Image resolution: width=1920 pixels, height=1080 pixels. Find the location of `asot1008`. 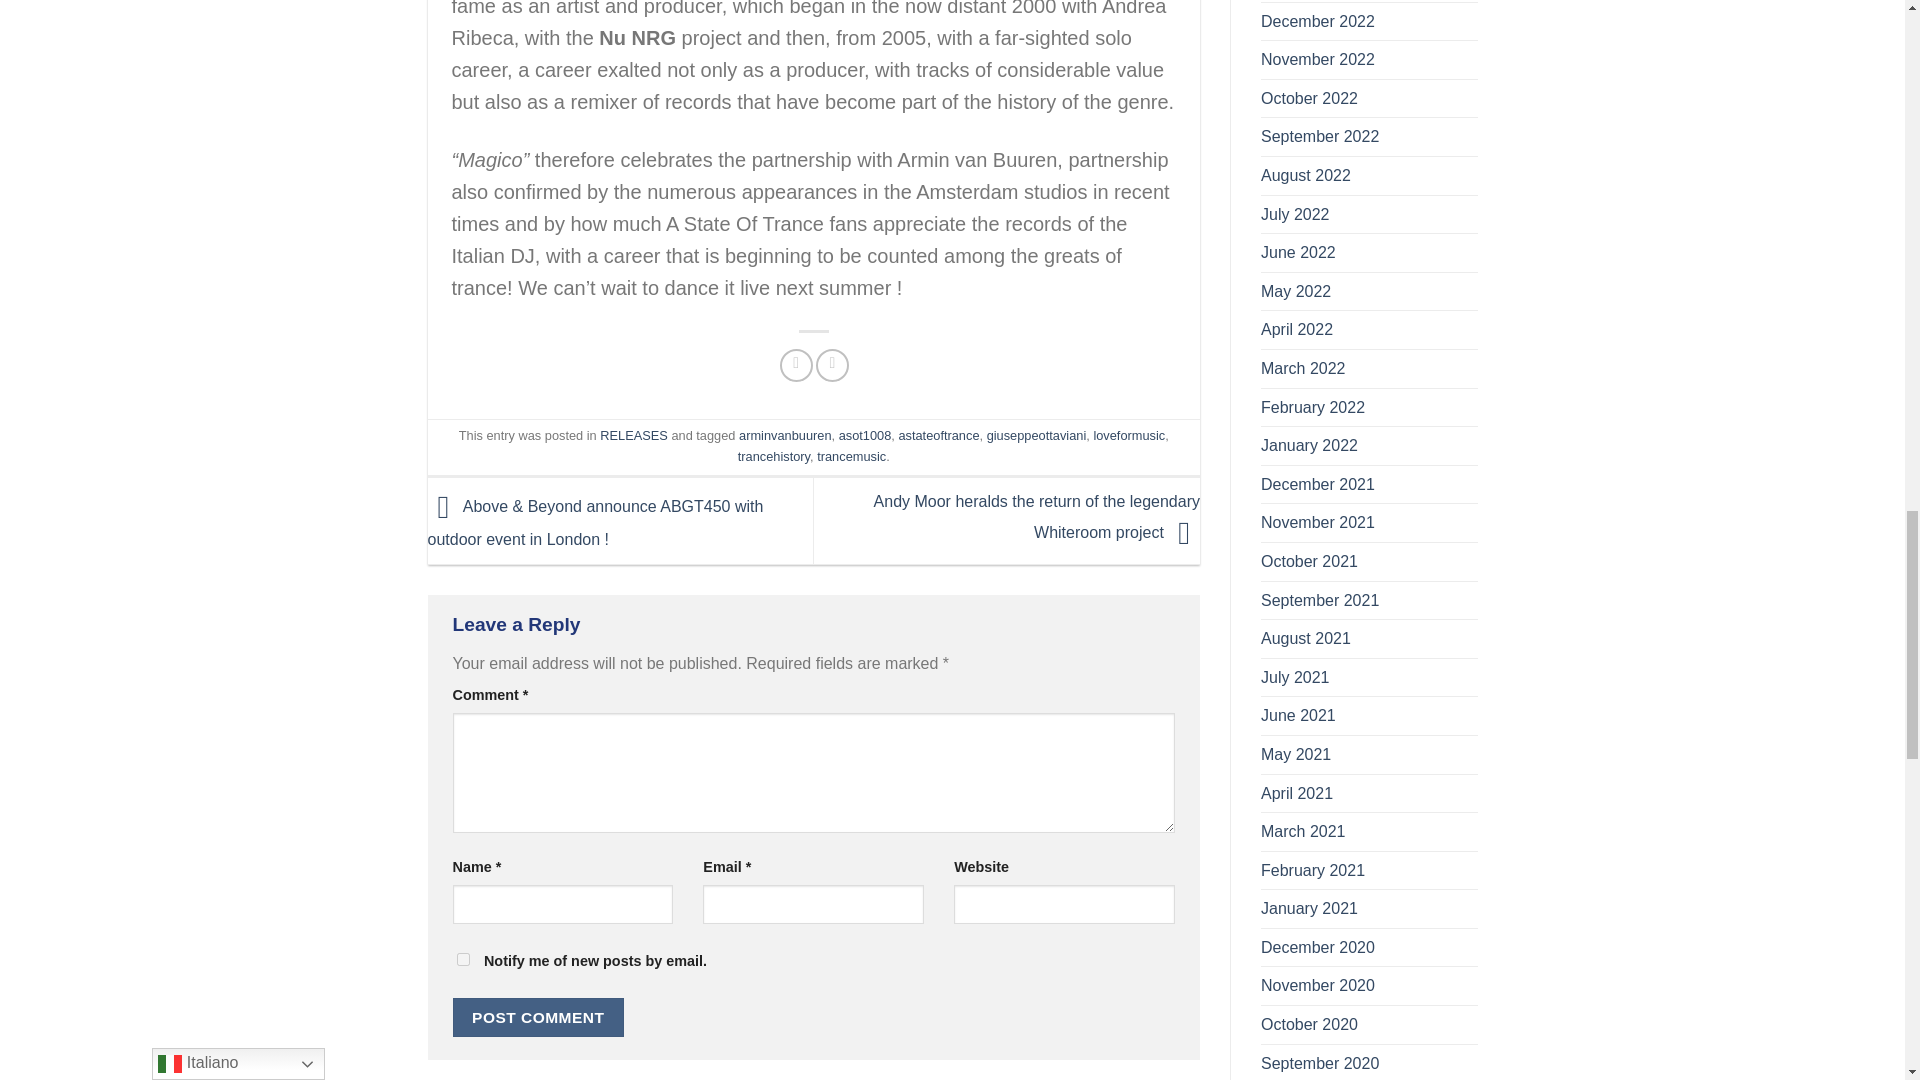

asot1008 is located at coordinates (866, 434).